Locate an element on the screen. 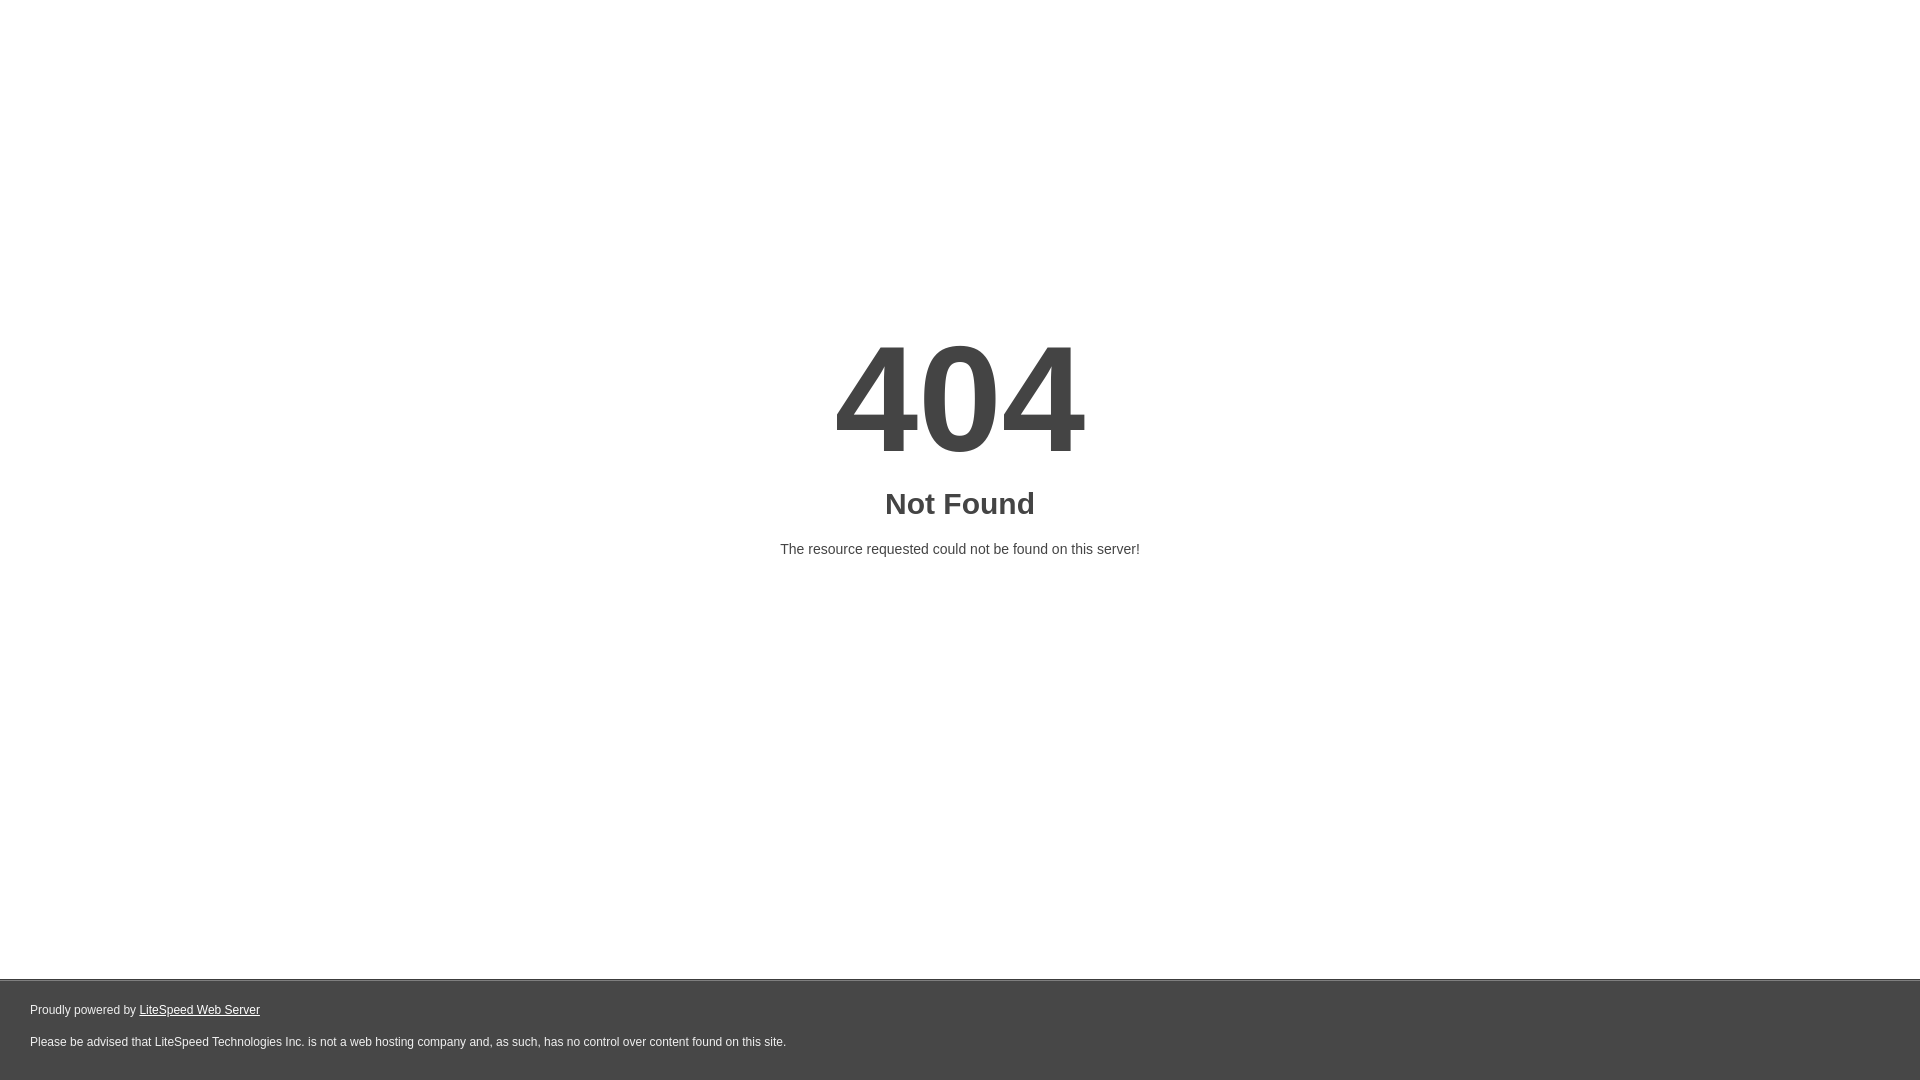 The image size is (1920, 1080). LiteSpeed Web Server is located at coordinates (200, 1010).